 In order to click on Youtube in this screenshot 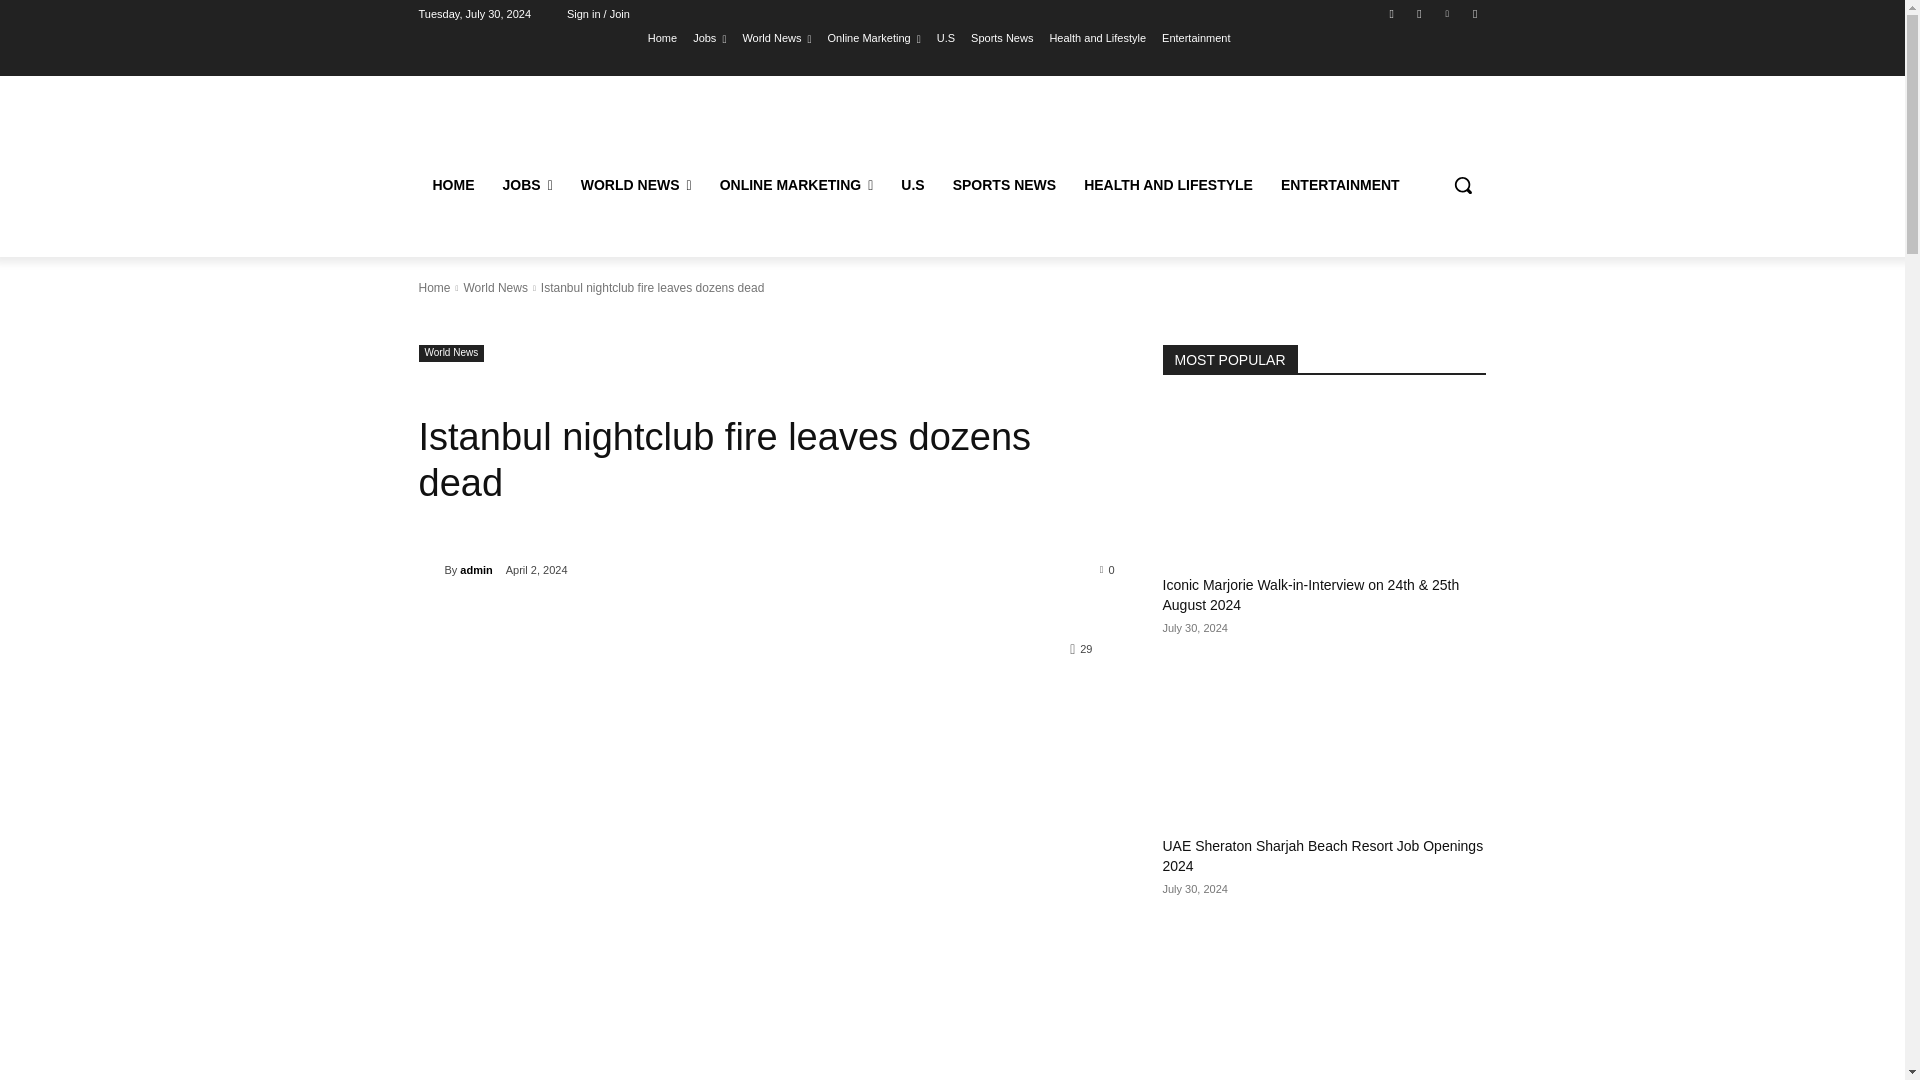, I will do `click(1474, 13)`.